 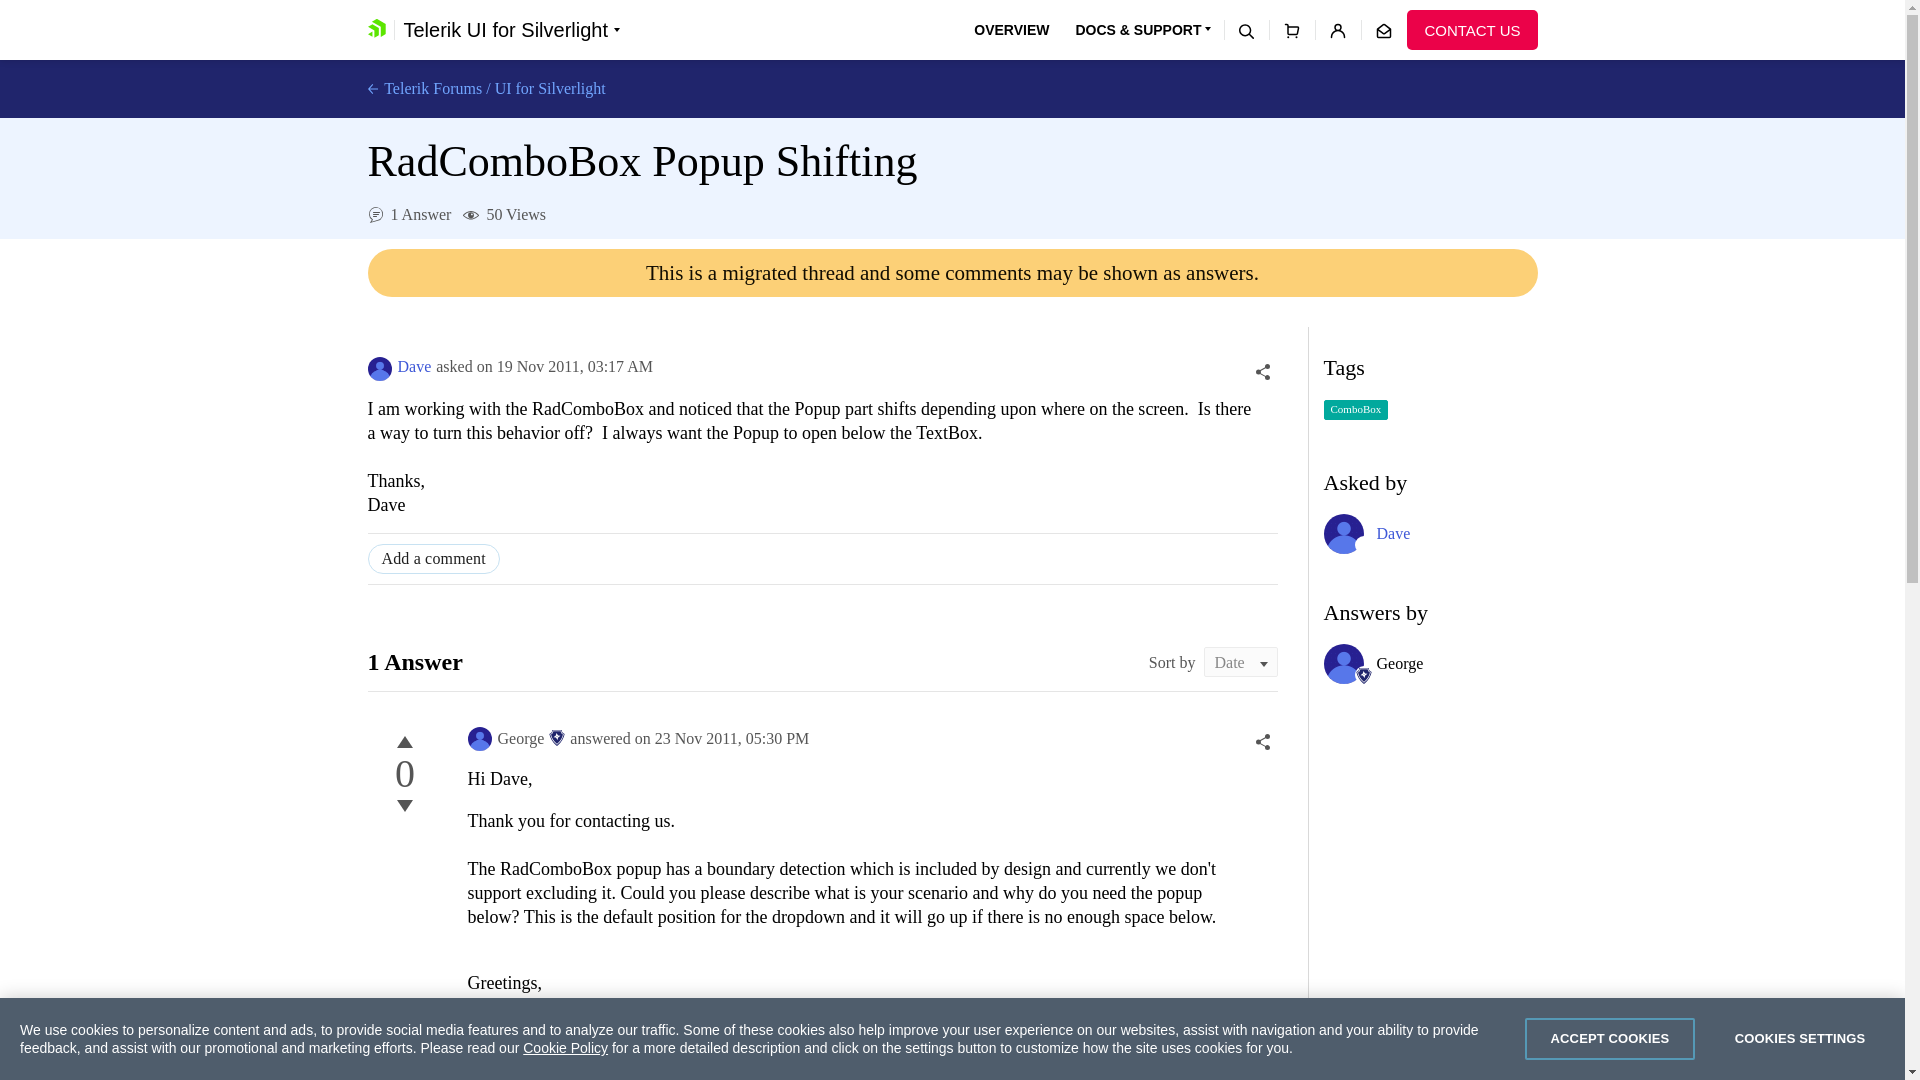 I want to click on OVERVIEW, so click(x=1010, y=30).